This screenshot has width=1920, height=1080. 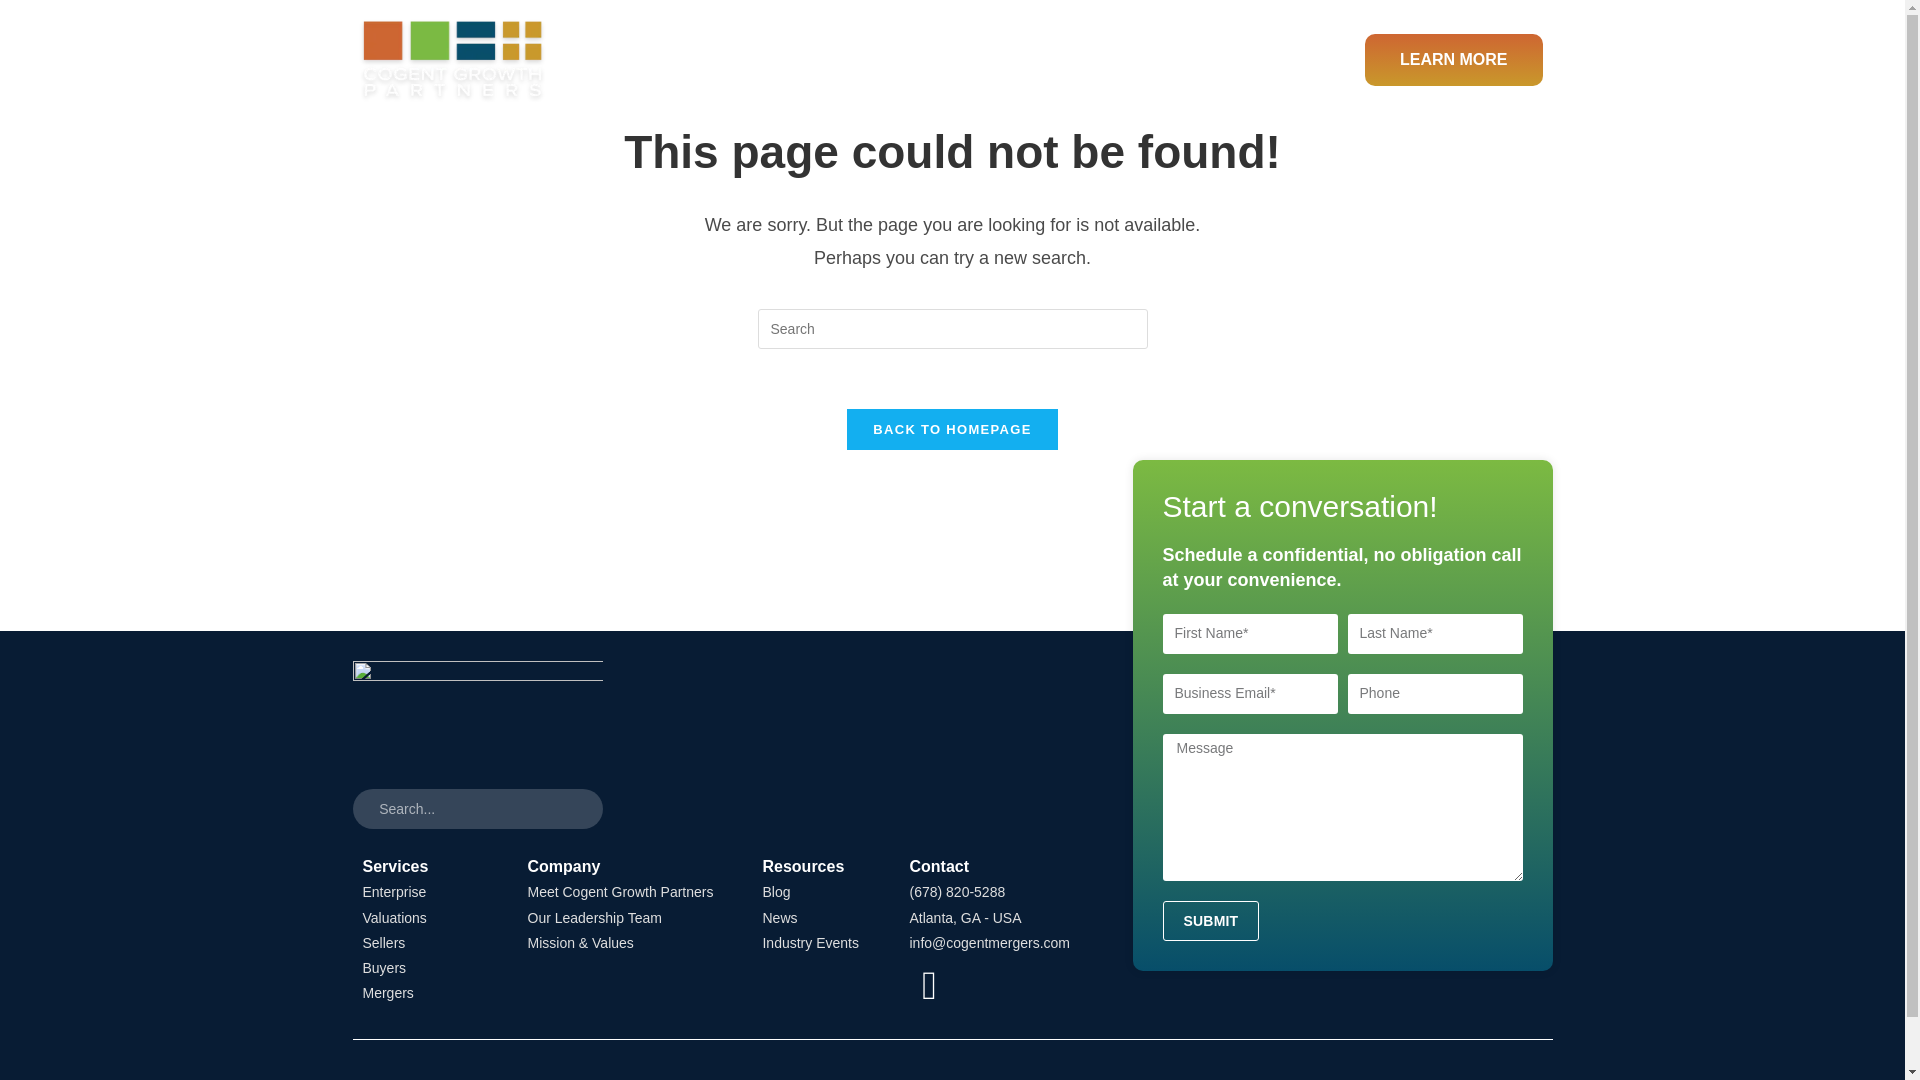 I want to click on LEARN MORE, so click(x=1454, y=60).